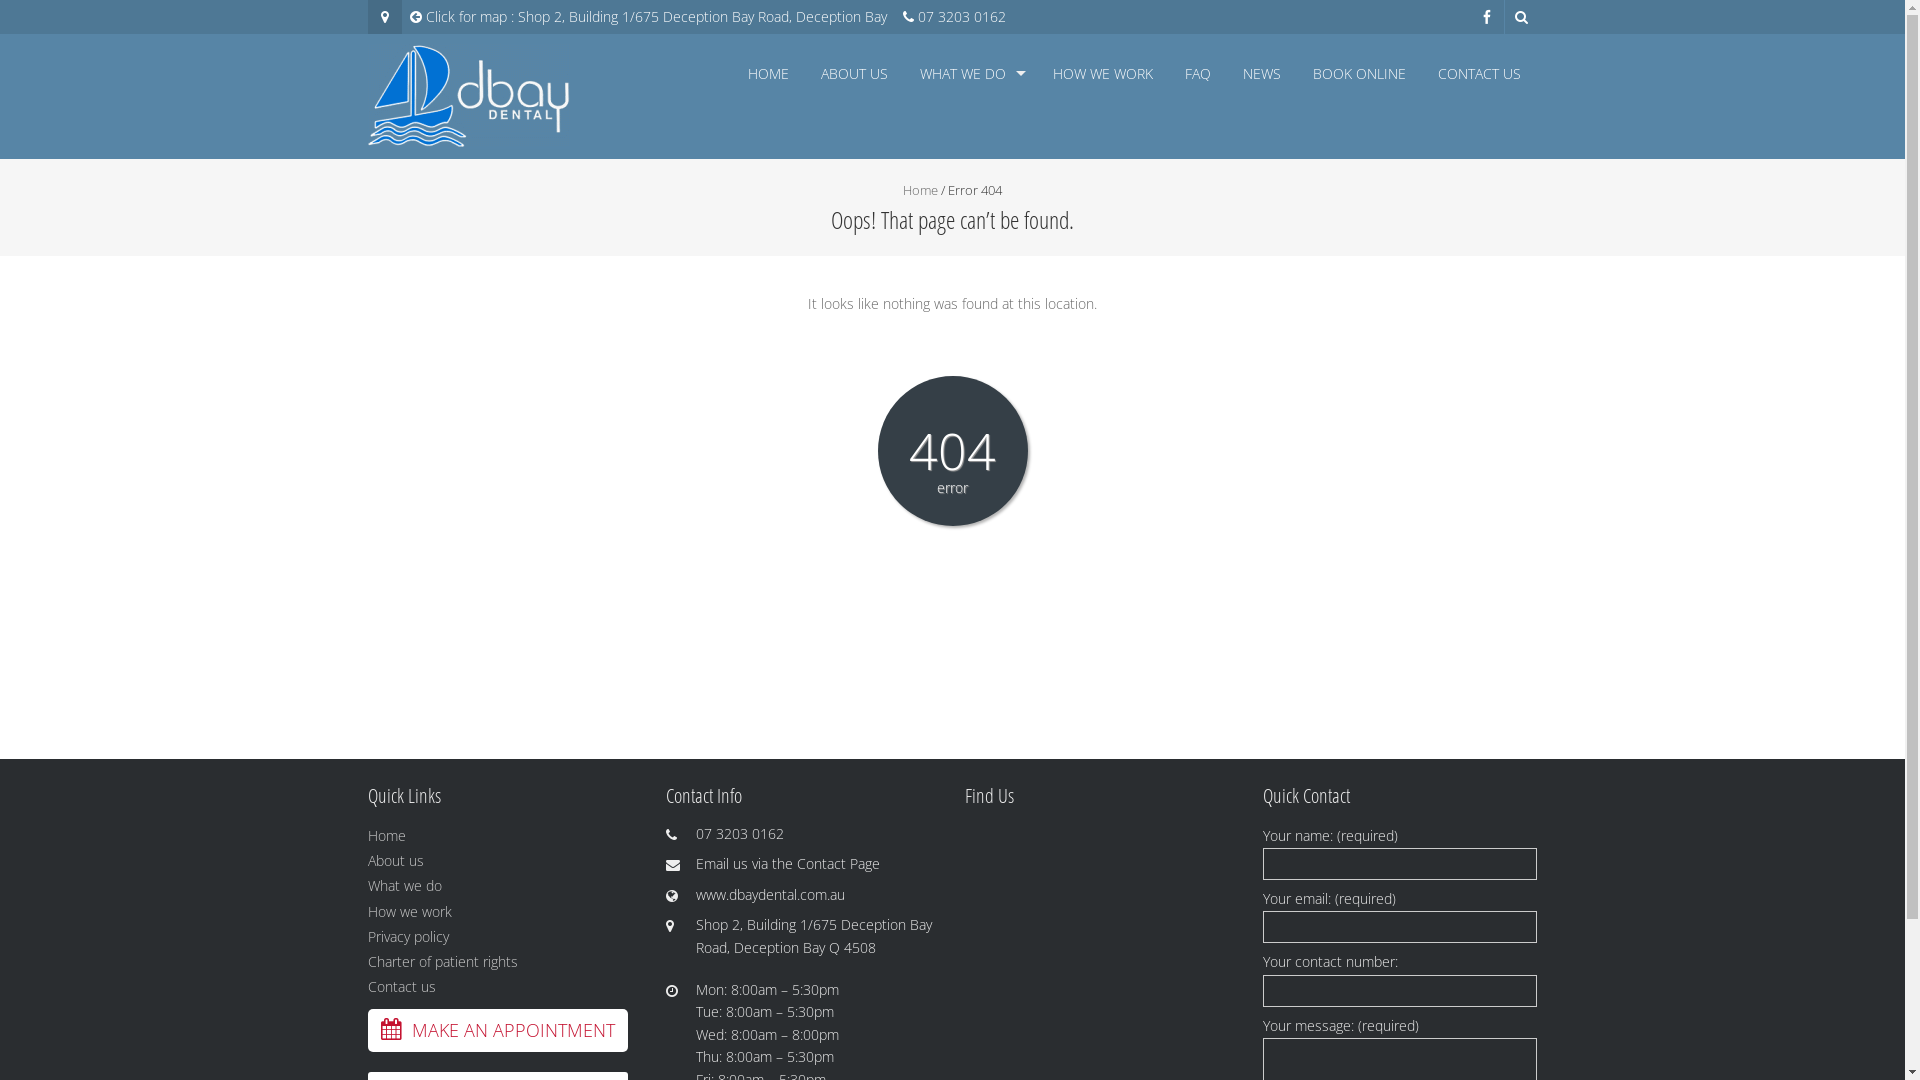 The width and height of the screenshot is (1920, 1080). Describe the element at coordinates (768, 74) in the screenshot. I see `HOME` at that location.